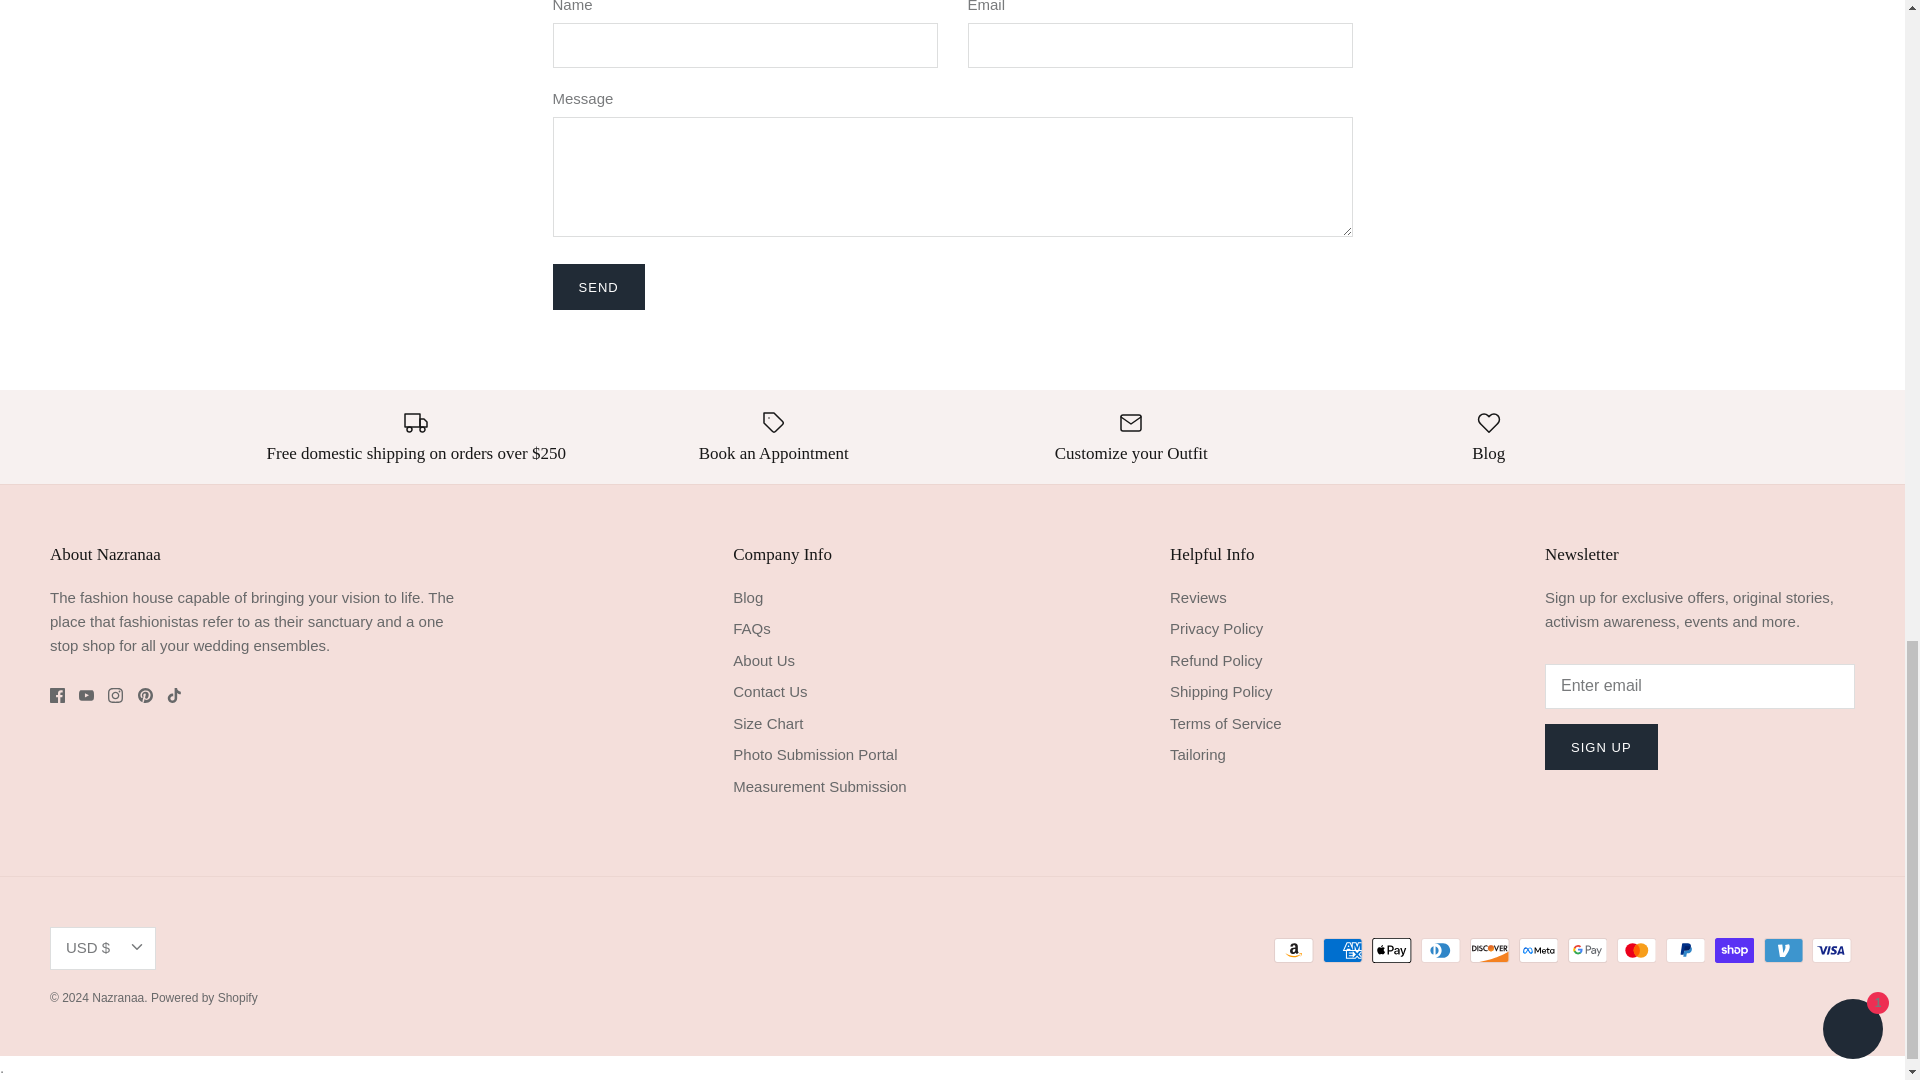 The height and width of the screenshot is (1080, 1920). I want to click on Shop Pay, so click(1734, 950).